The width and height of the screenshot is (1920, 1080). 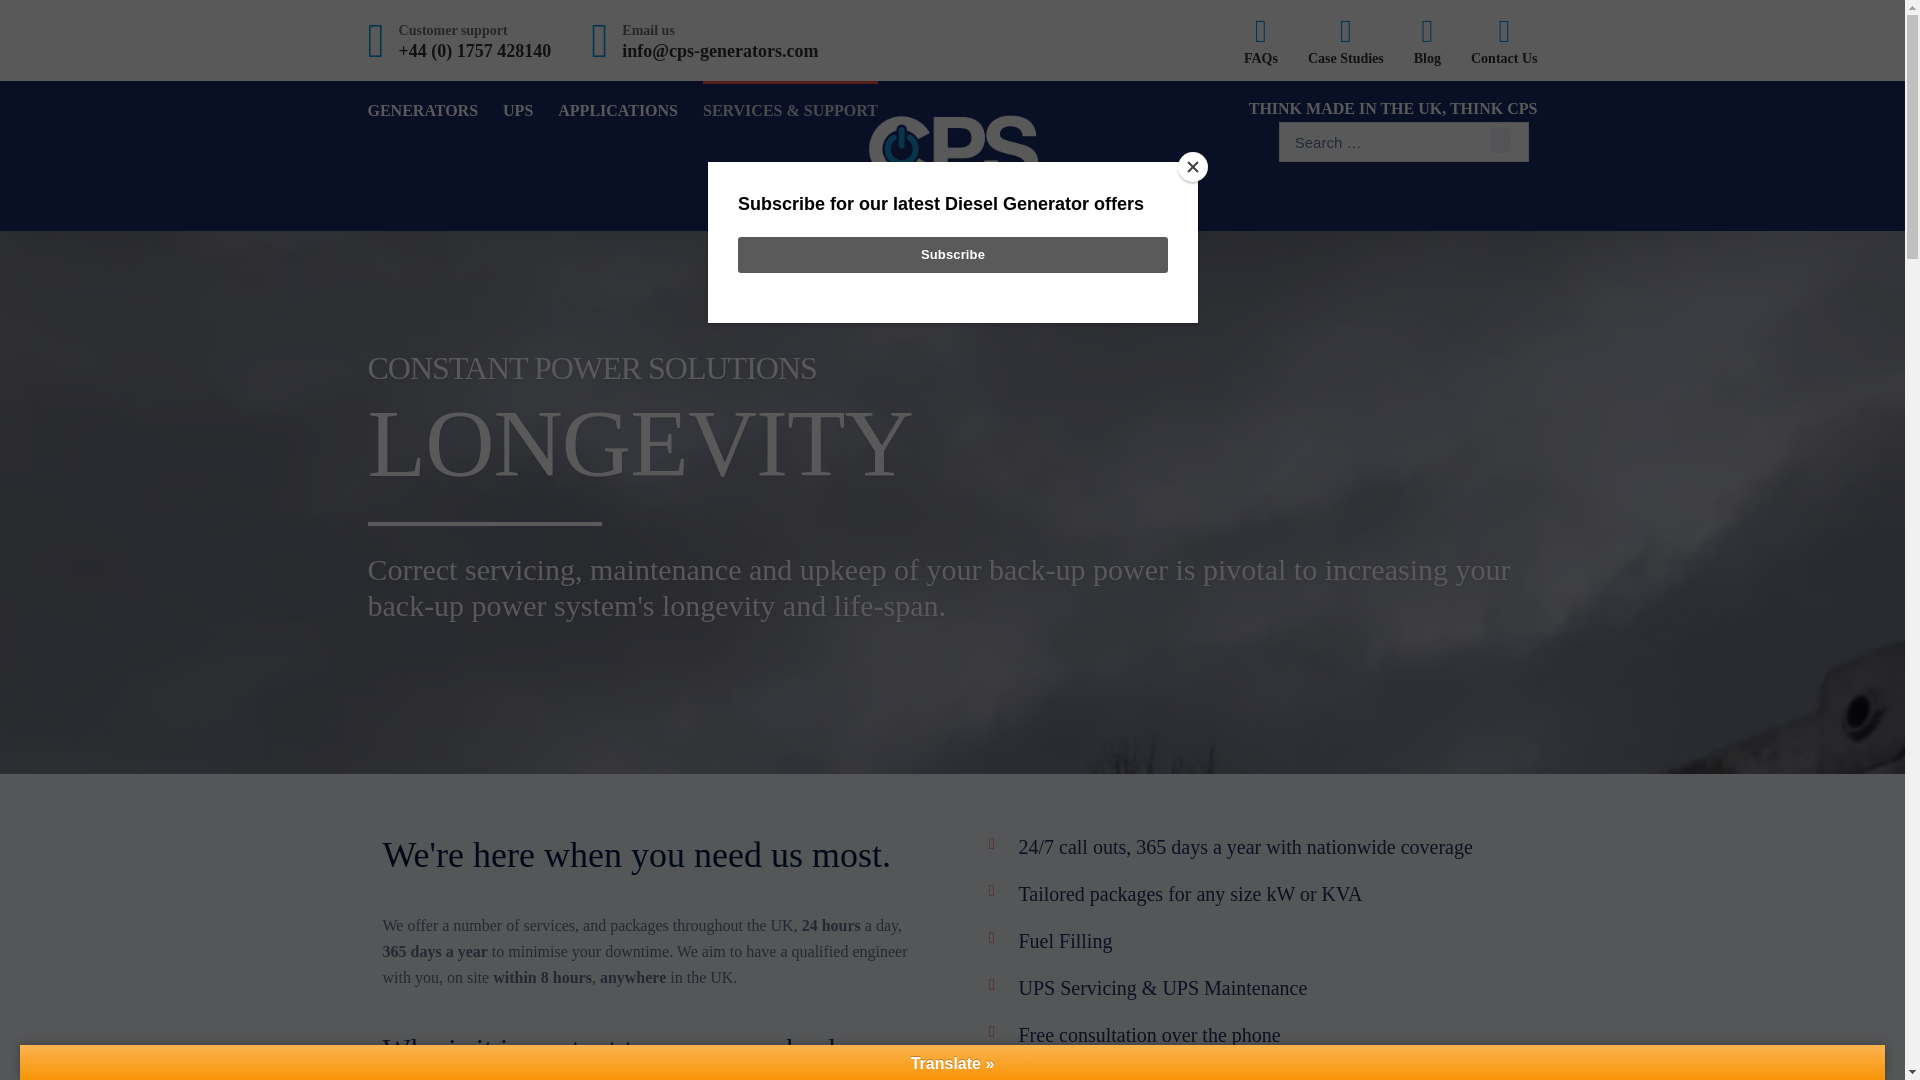 What do you see at coordinates (618, 111) in the screenshot?
I see `APPLICATIONS` at bounding box center [618, 111].